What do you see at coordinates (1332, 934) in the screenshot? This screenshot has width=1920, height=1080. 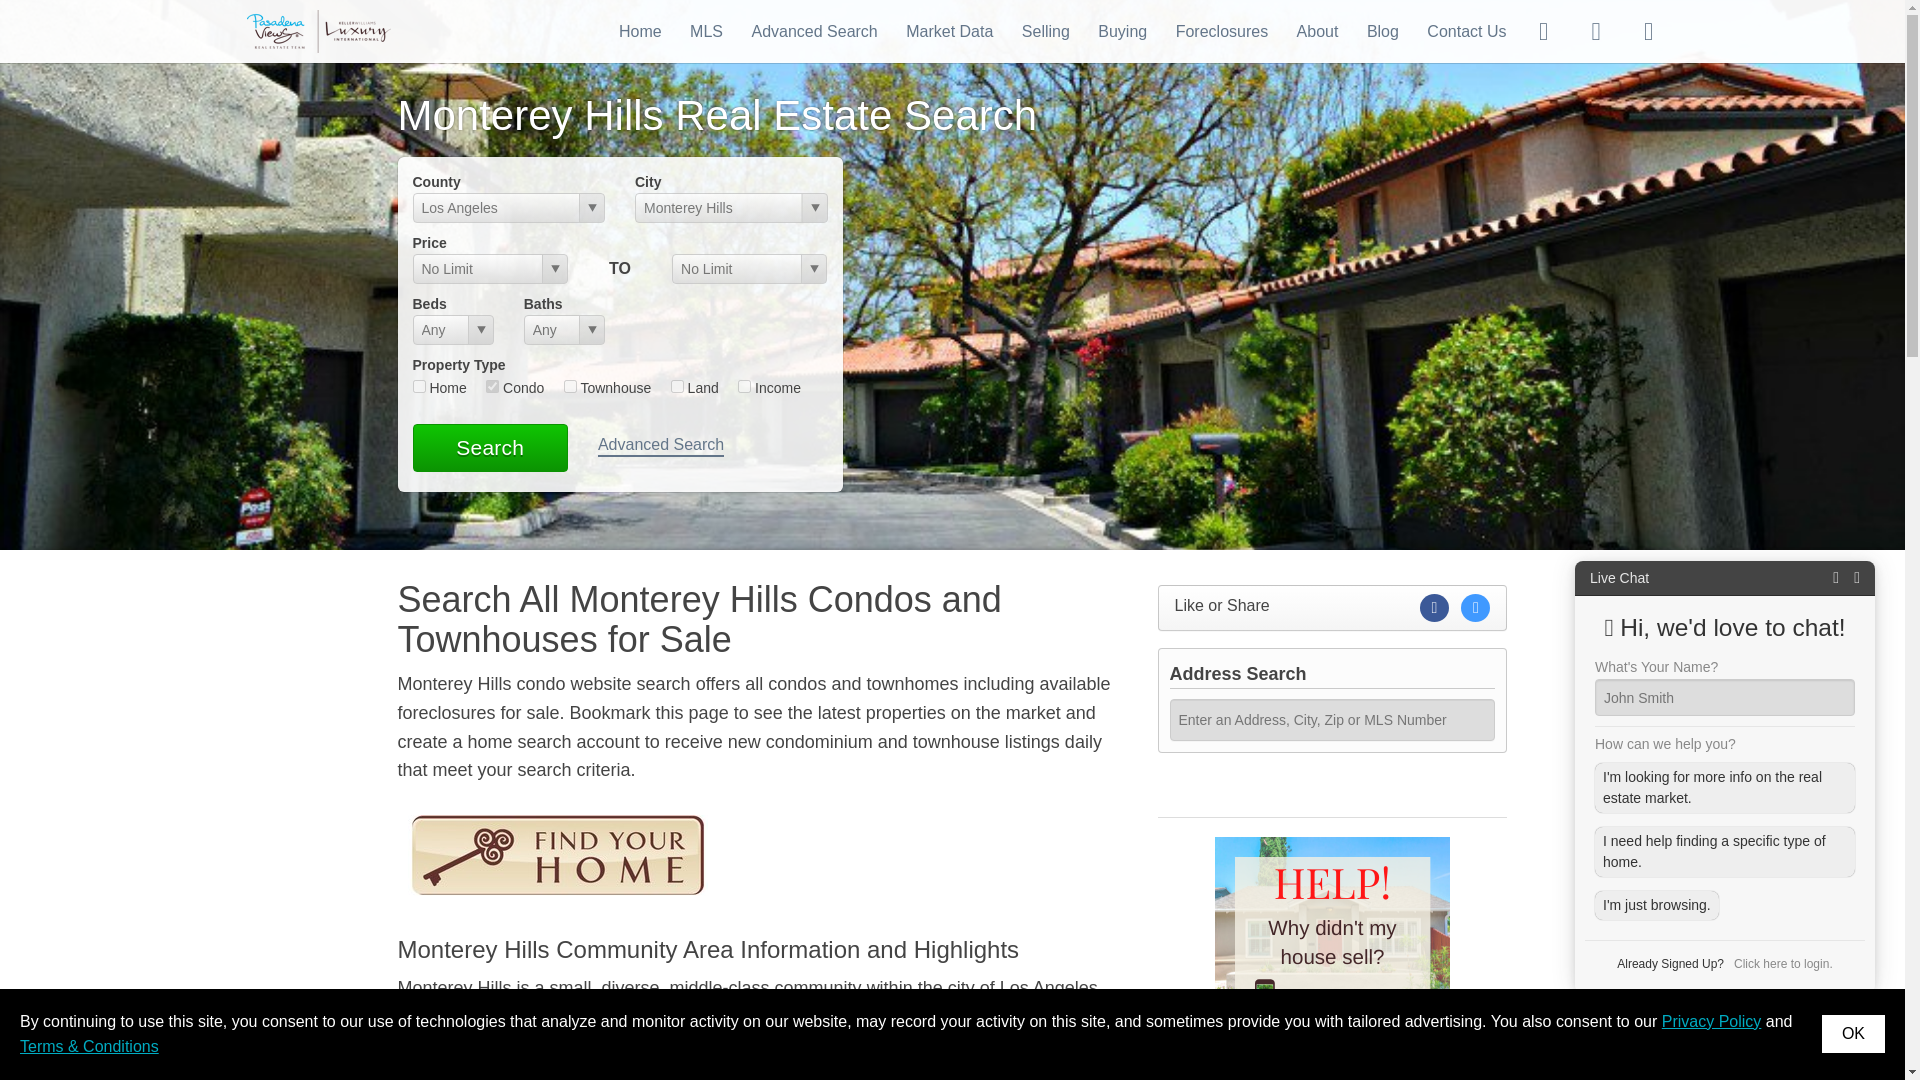 I see `Reasons House Did Not Sell` at bounding box center [1332, 934].